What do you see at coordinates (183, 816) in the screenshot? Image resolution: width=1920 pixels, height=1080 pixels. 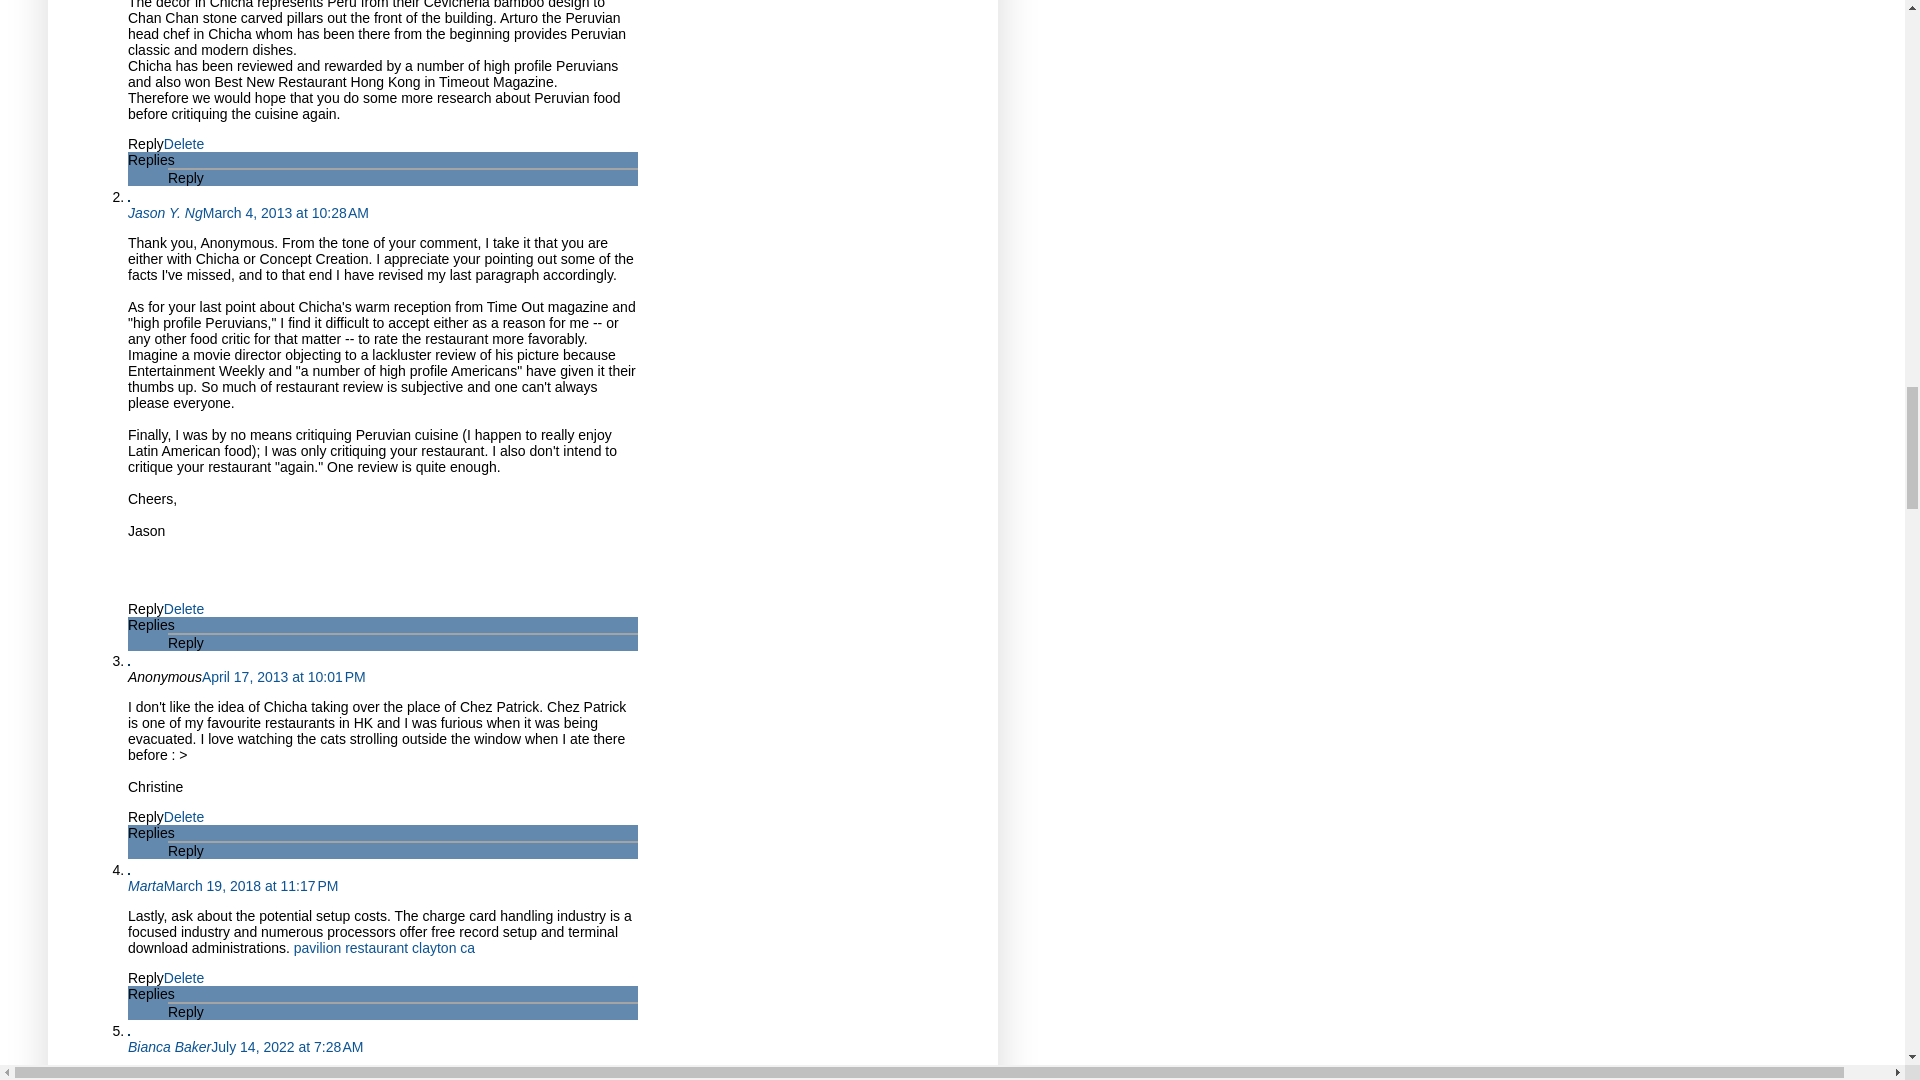 I see `Delete` at bounding box center [183, 816].